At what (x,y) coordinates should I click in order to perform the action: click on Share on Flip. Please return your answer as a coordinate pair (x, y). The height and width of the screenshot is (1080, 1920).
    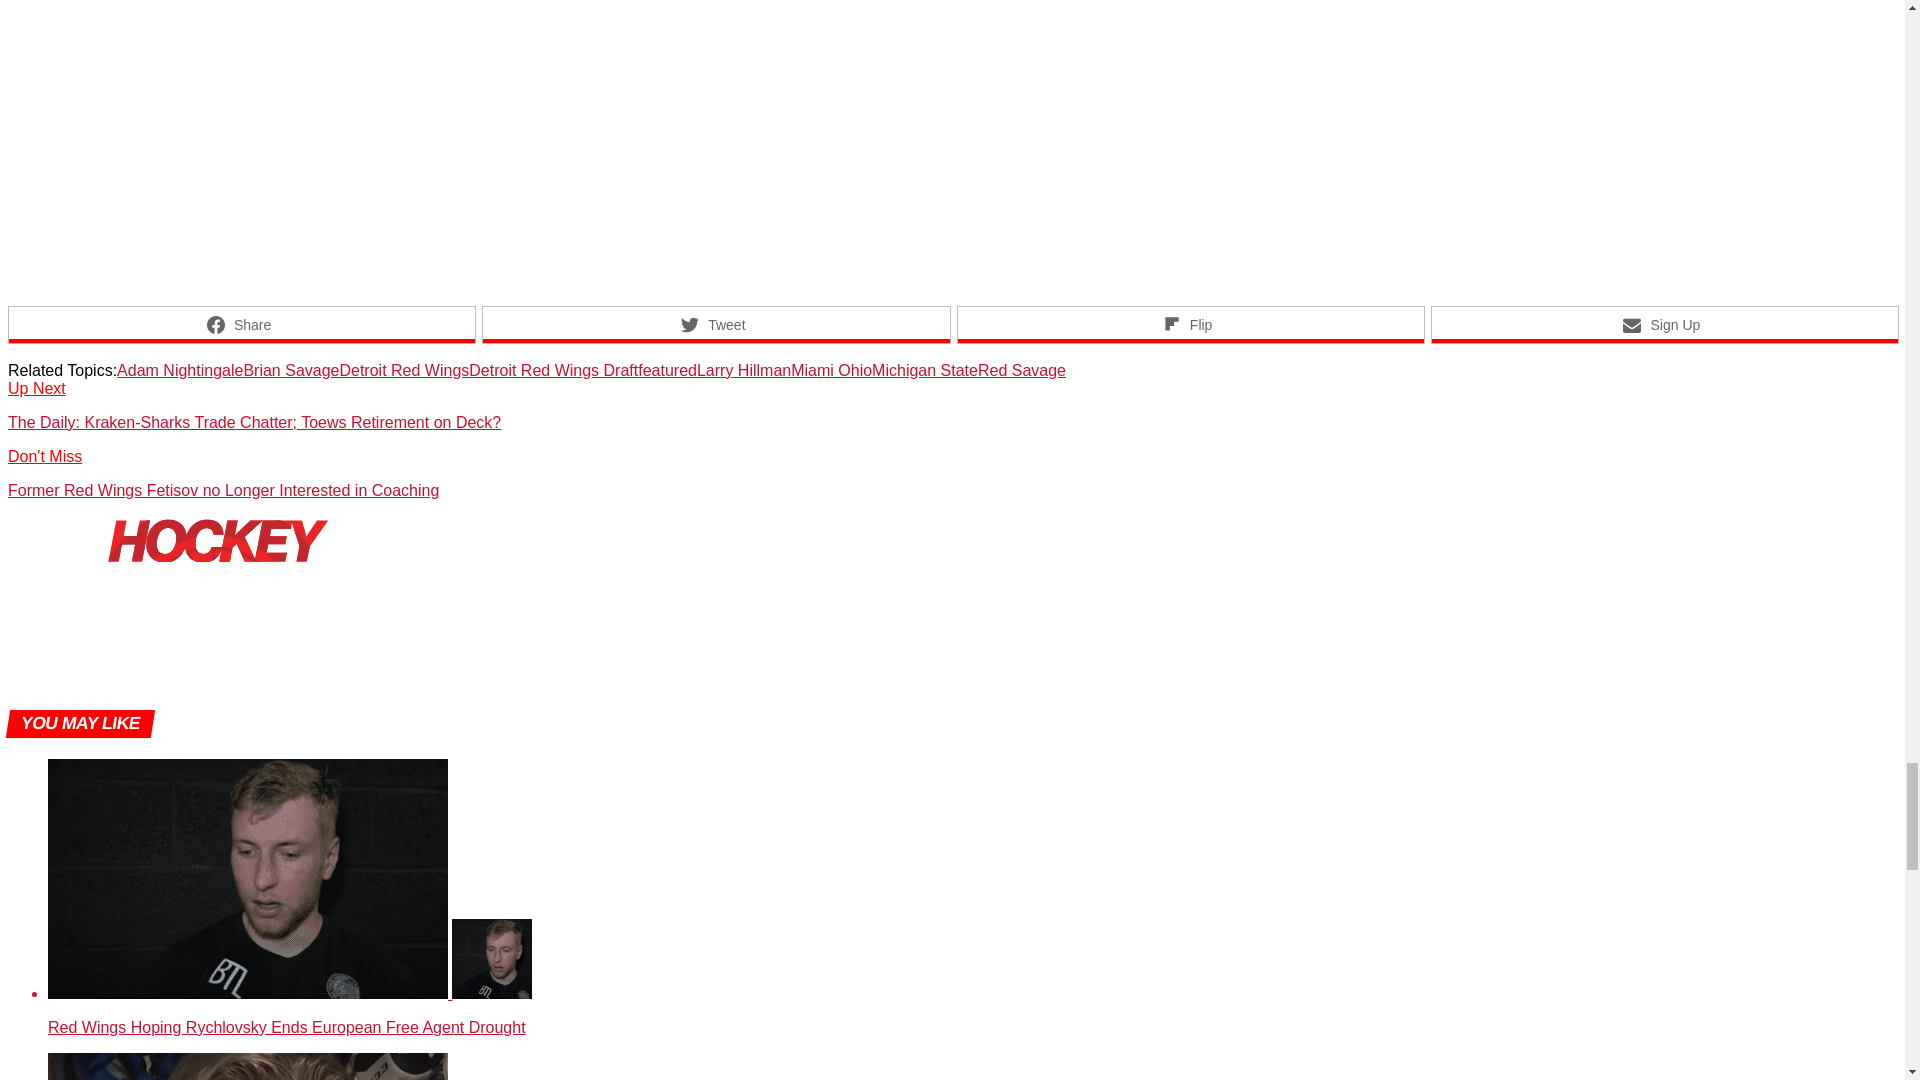
    Looking at the image, I should click on (1190, 324).